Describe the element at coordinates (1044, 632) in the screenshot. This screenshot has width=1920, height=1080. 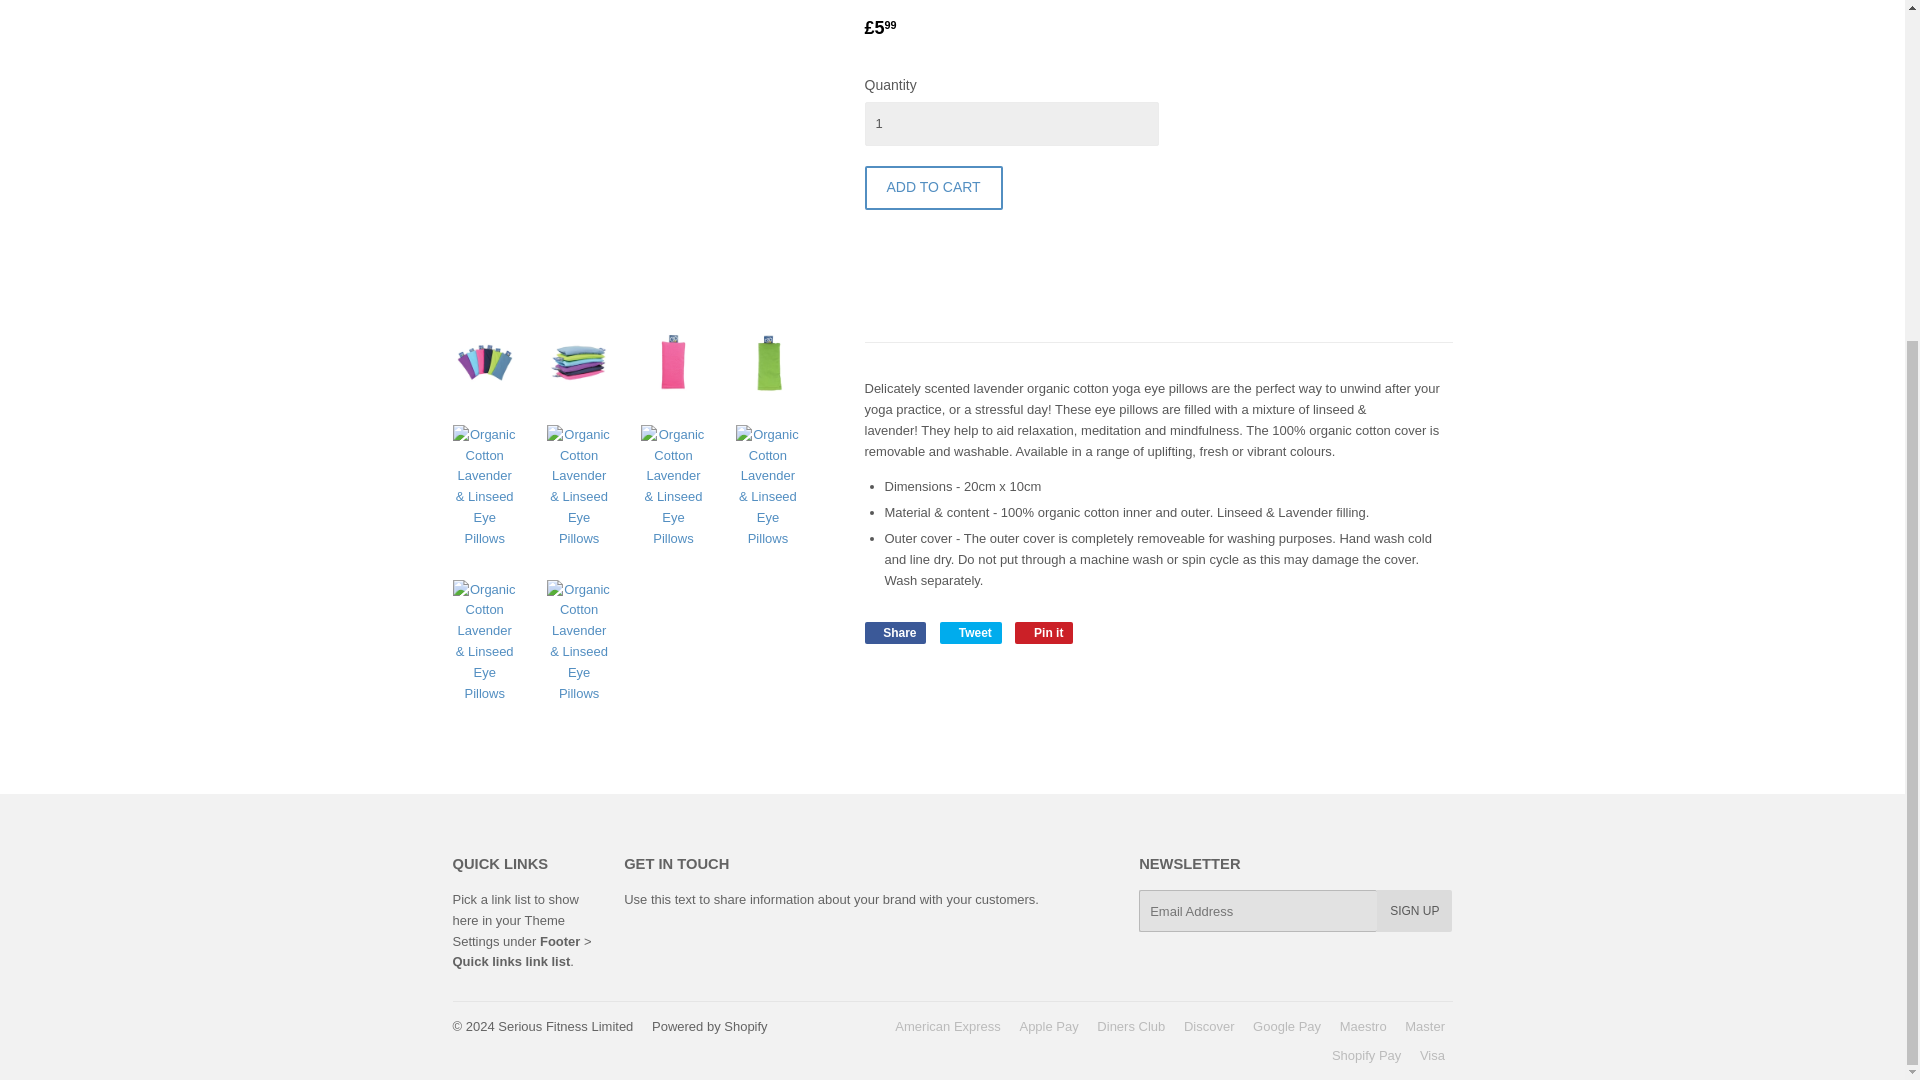
I see `Theme Settings` at that location.